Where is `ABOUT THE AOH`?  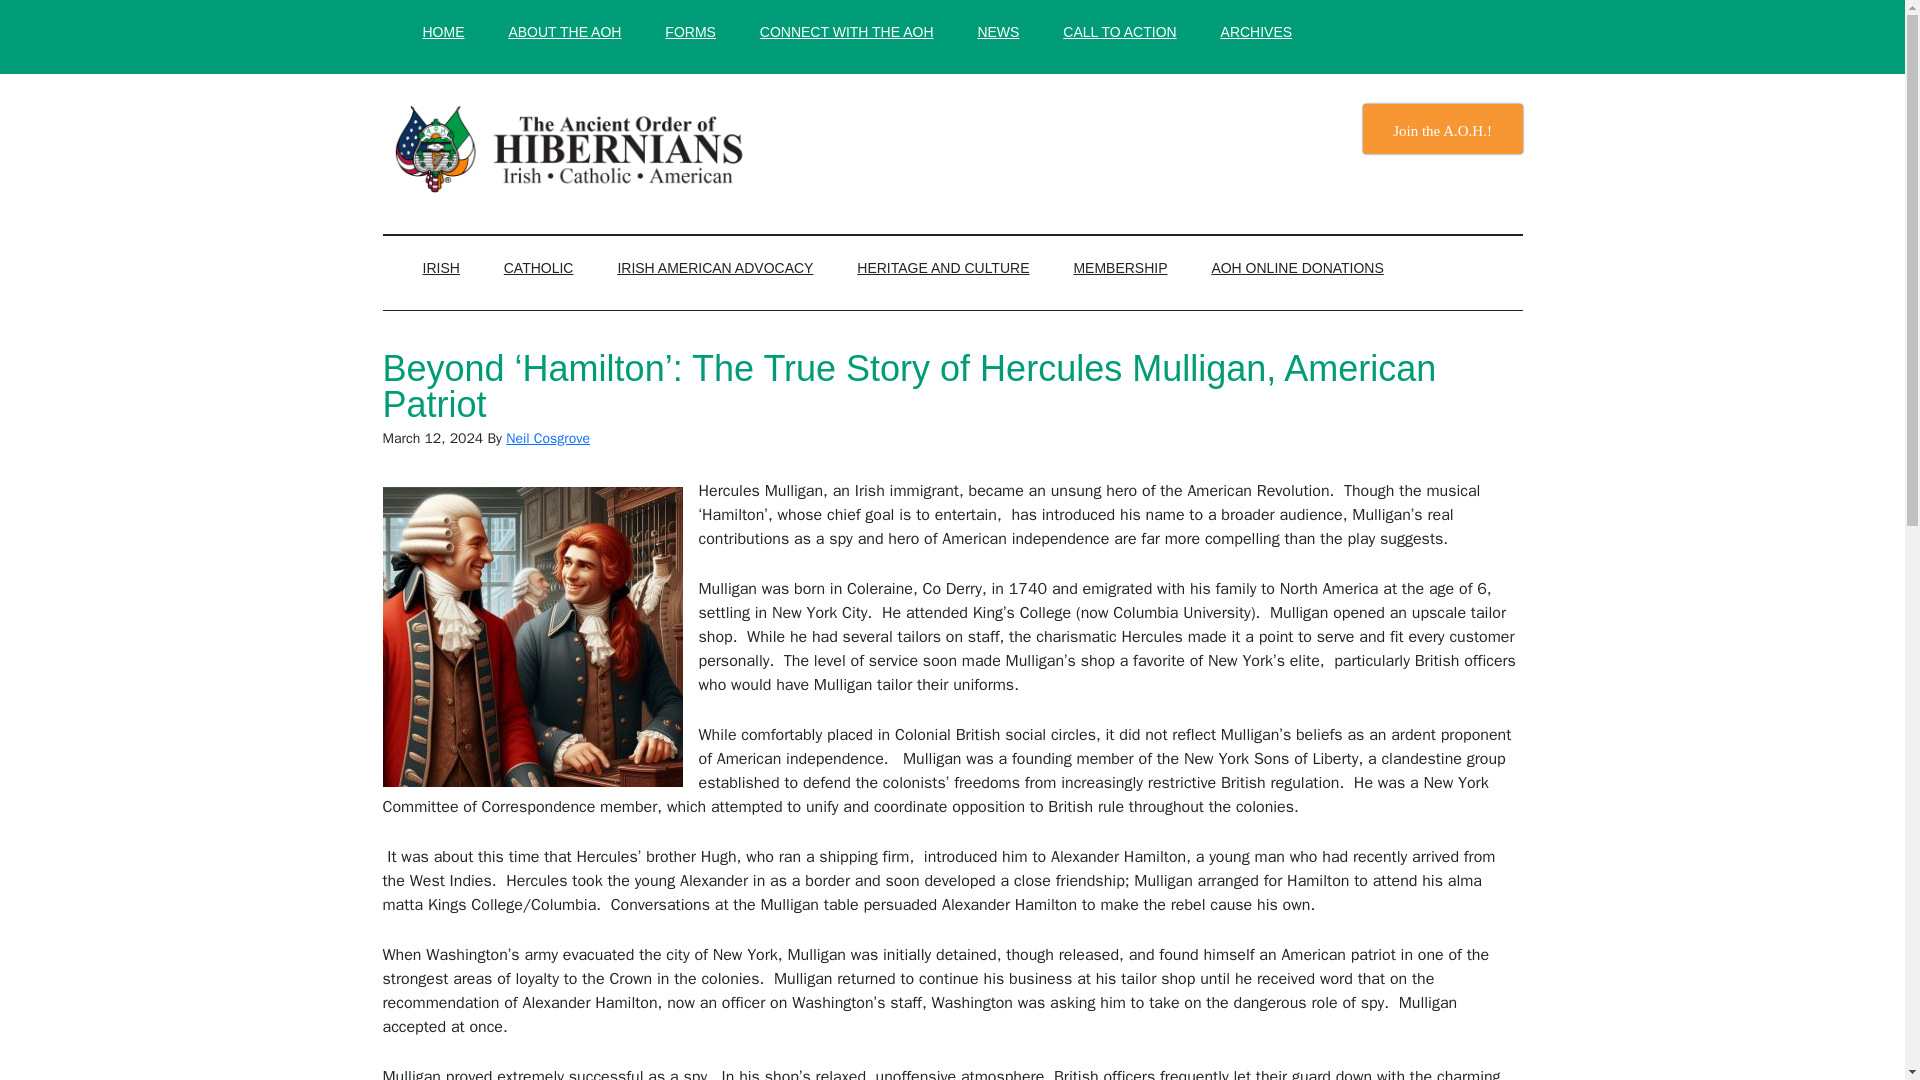
ABOUT THE AOH is located at coordinates (564, 32).